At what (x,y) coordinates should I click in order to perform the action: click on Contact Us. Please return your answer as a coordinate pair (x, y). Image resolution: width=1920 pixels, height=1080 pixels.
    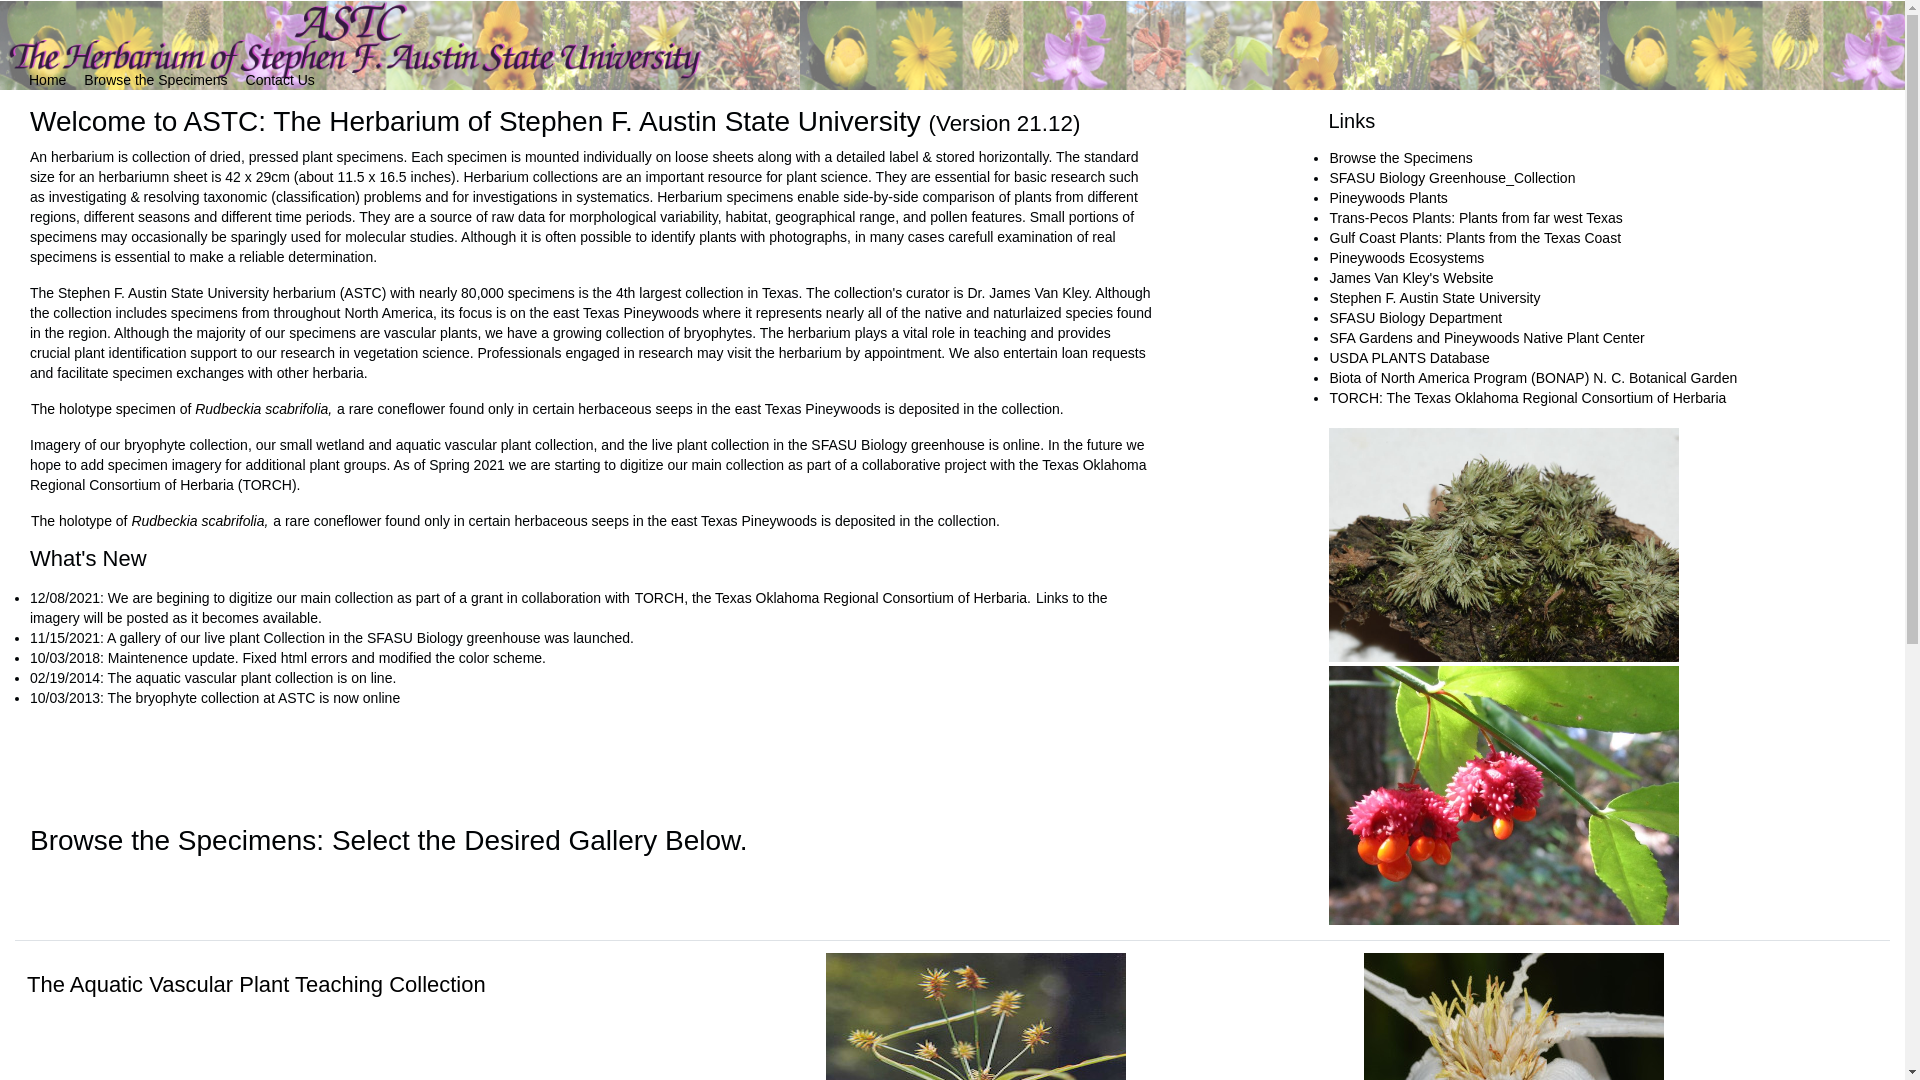
    Looking at the image, I should click on (280, 80).